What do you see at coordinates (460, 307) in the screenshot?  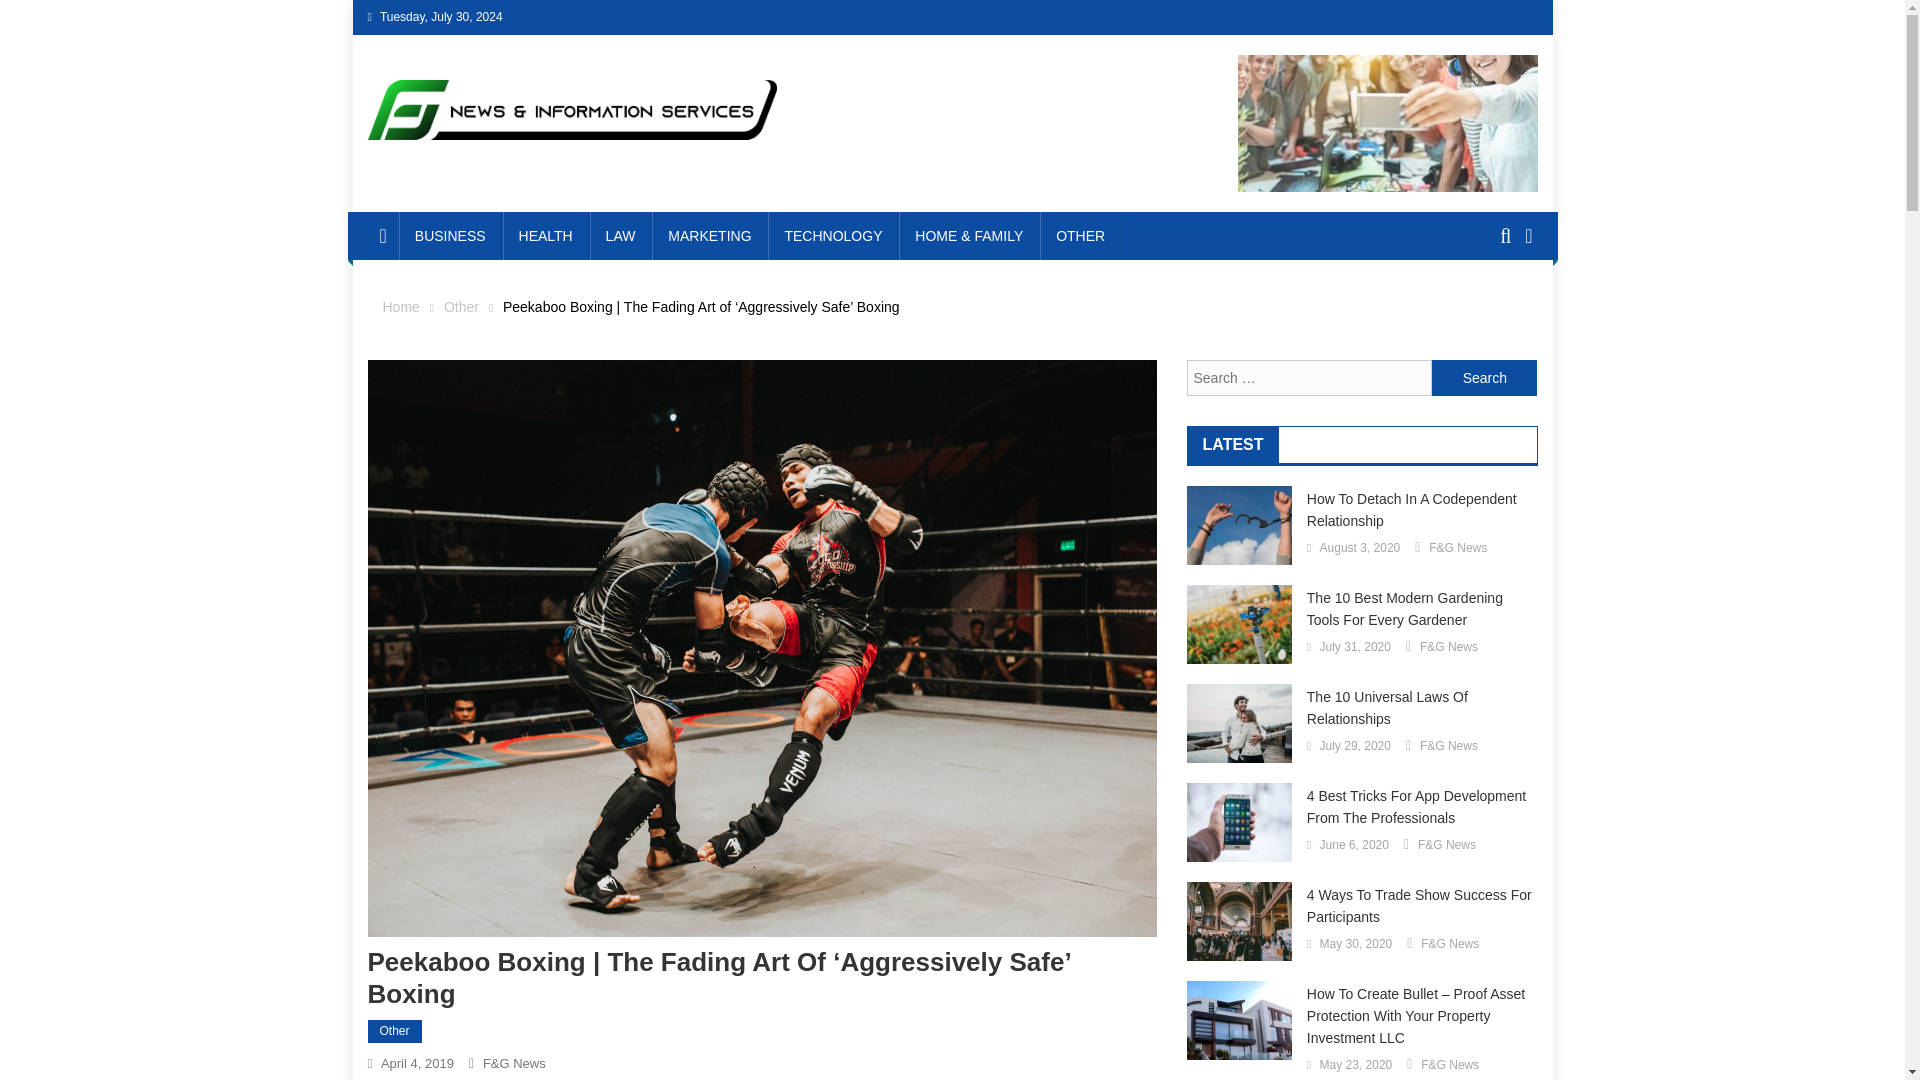 I see `Other` at bounding box center [460, 307].